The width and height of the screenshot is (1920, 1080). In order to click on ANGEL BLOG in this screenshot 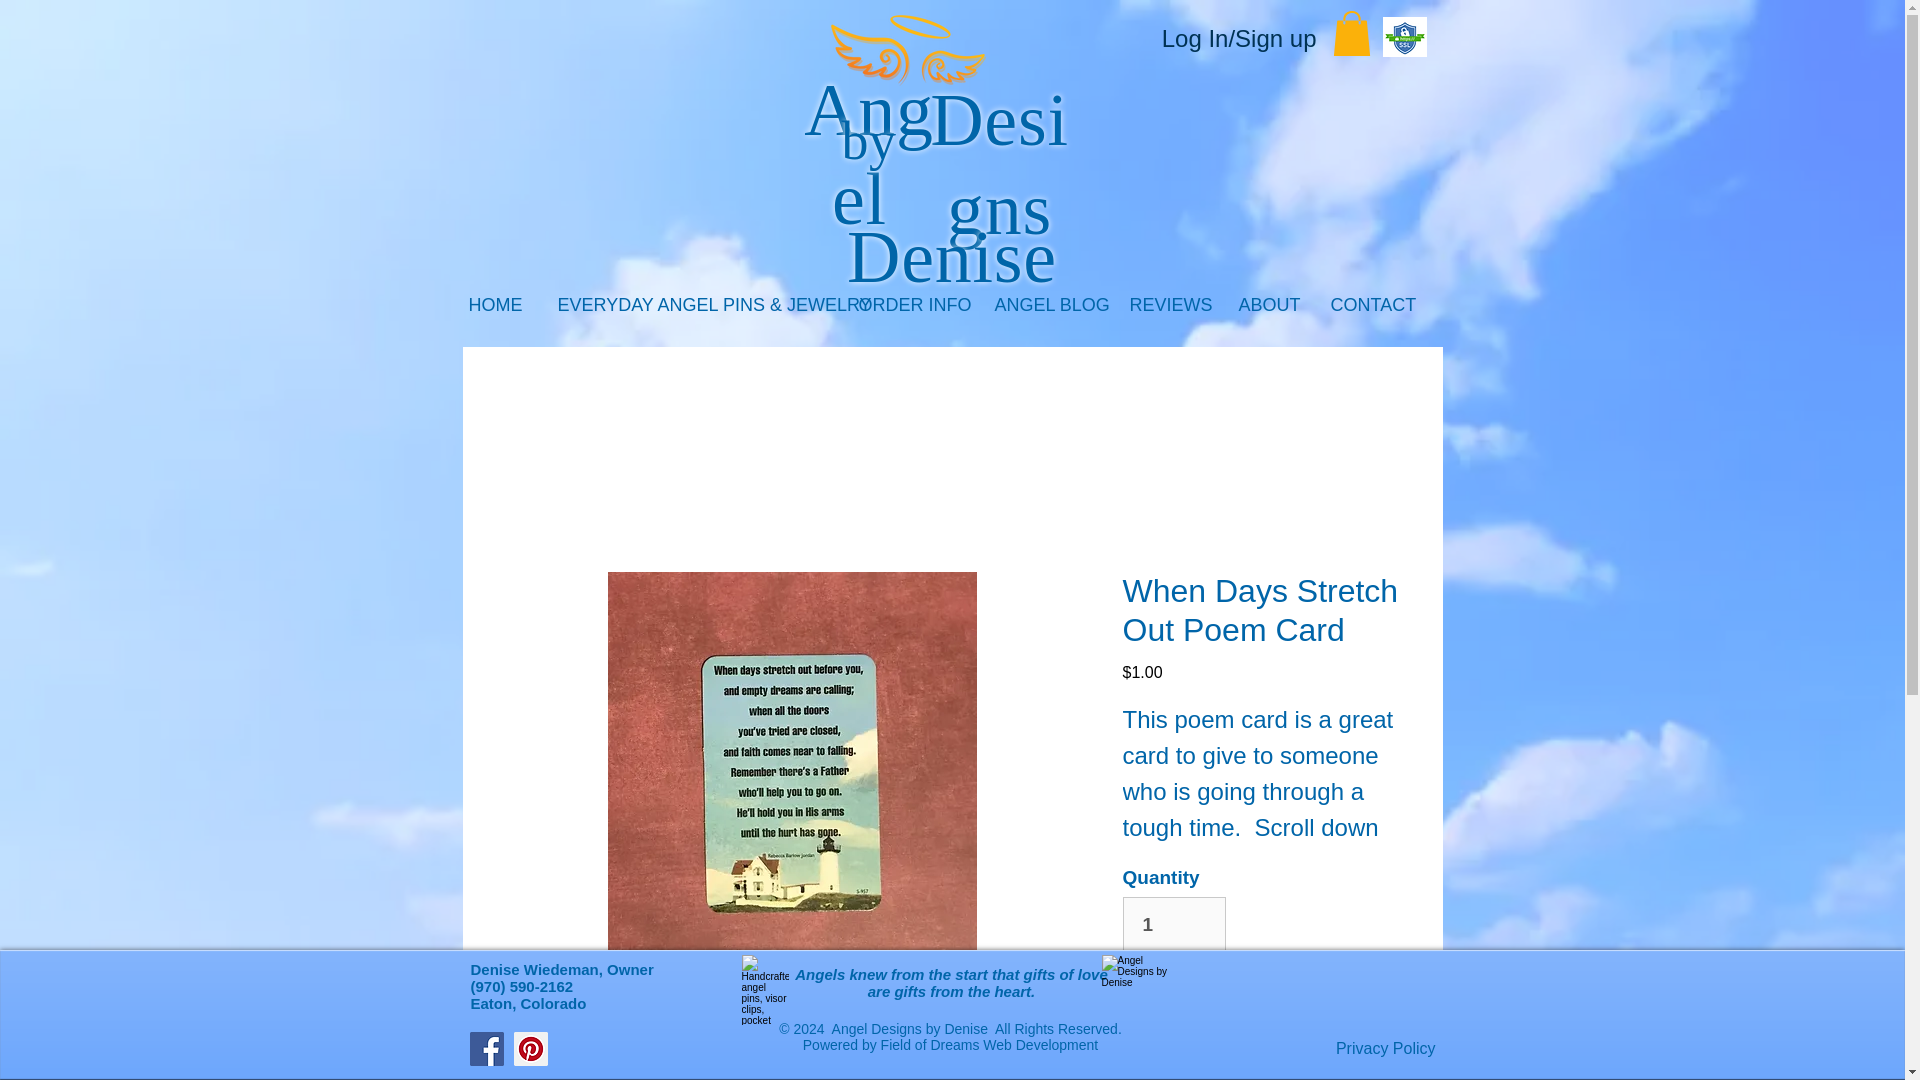, I will do `click(1047, 311)`.